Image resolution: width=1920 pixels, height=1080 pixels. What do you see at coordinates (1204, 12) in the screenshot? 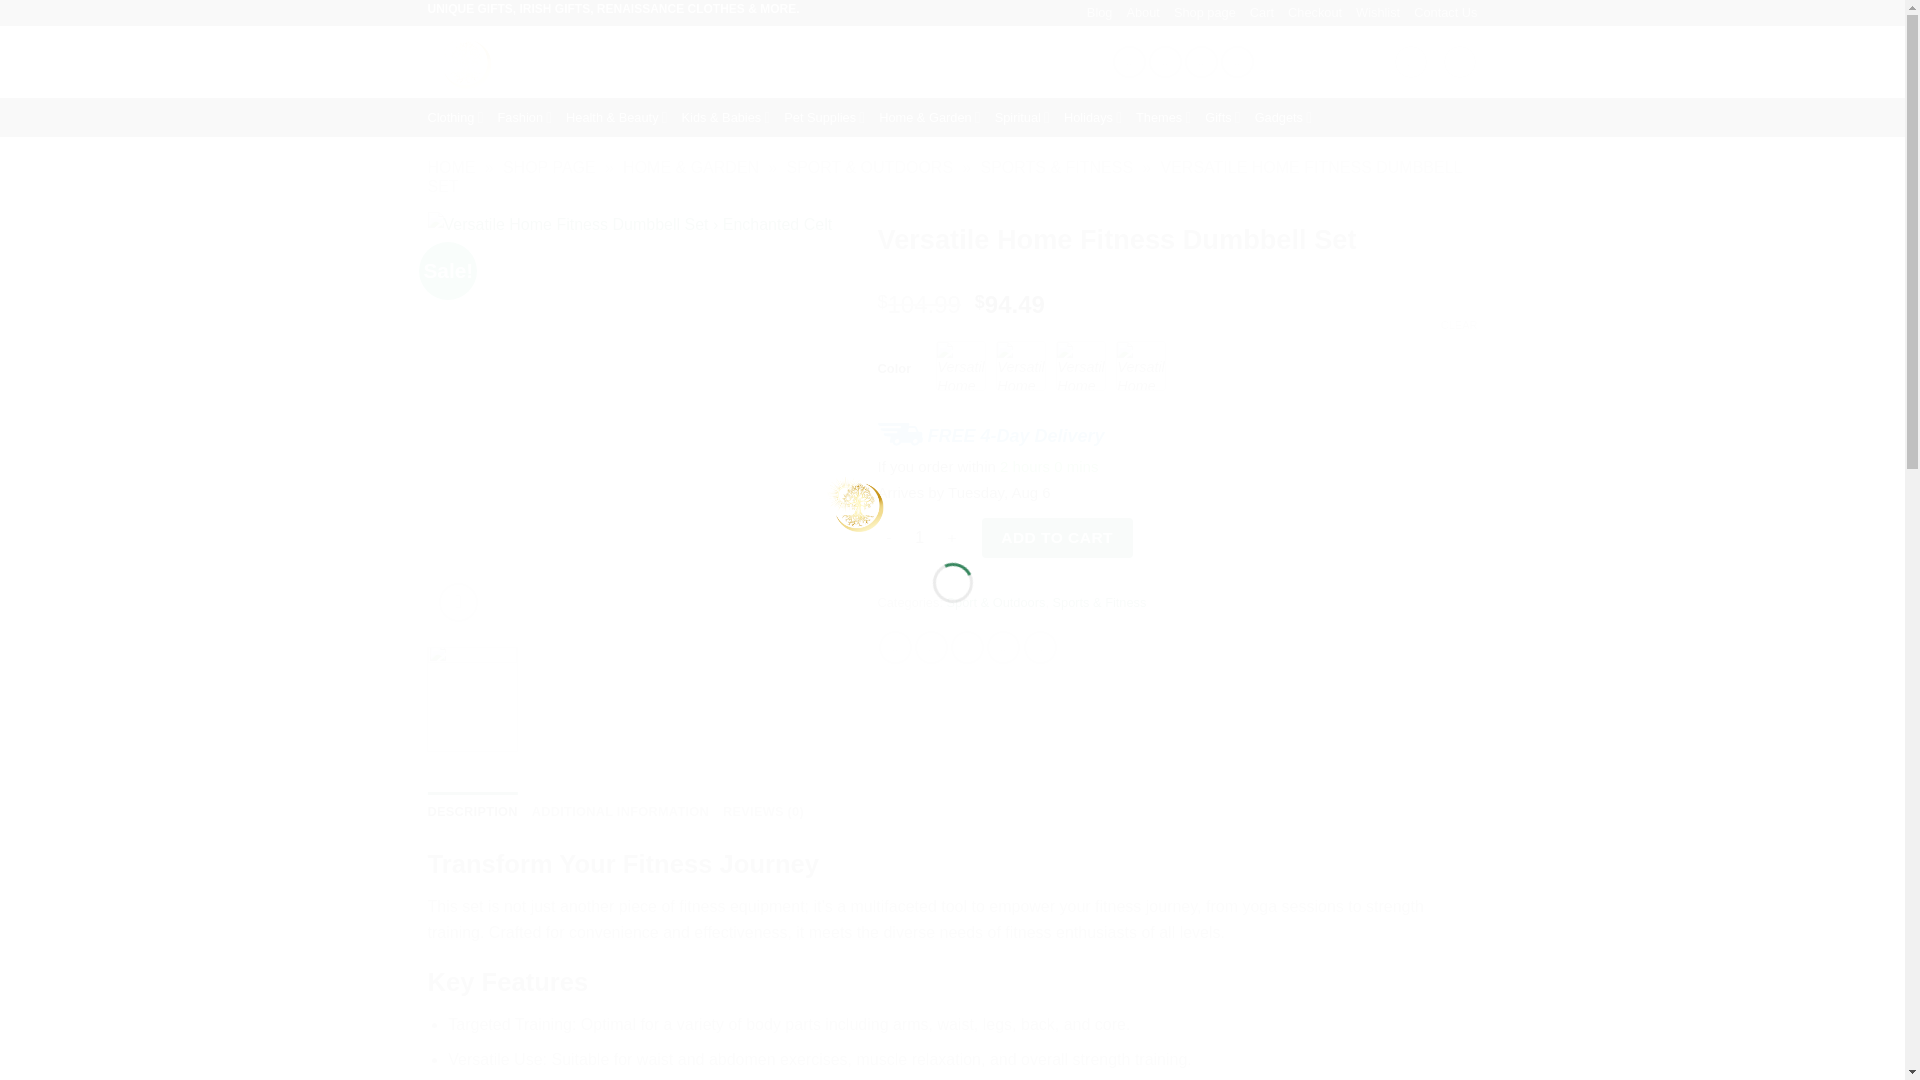
I see `Shop page` at bounding box center [1204, 12].